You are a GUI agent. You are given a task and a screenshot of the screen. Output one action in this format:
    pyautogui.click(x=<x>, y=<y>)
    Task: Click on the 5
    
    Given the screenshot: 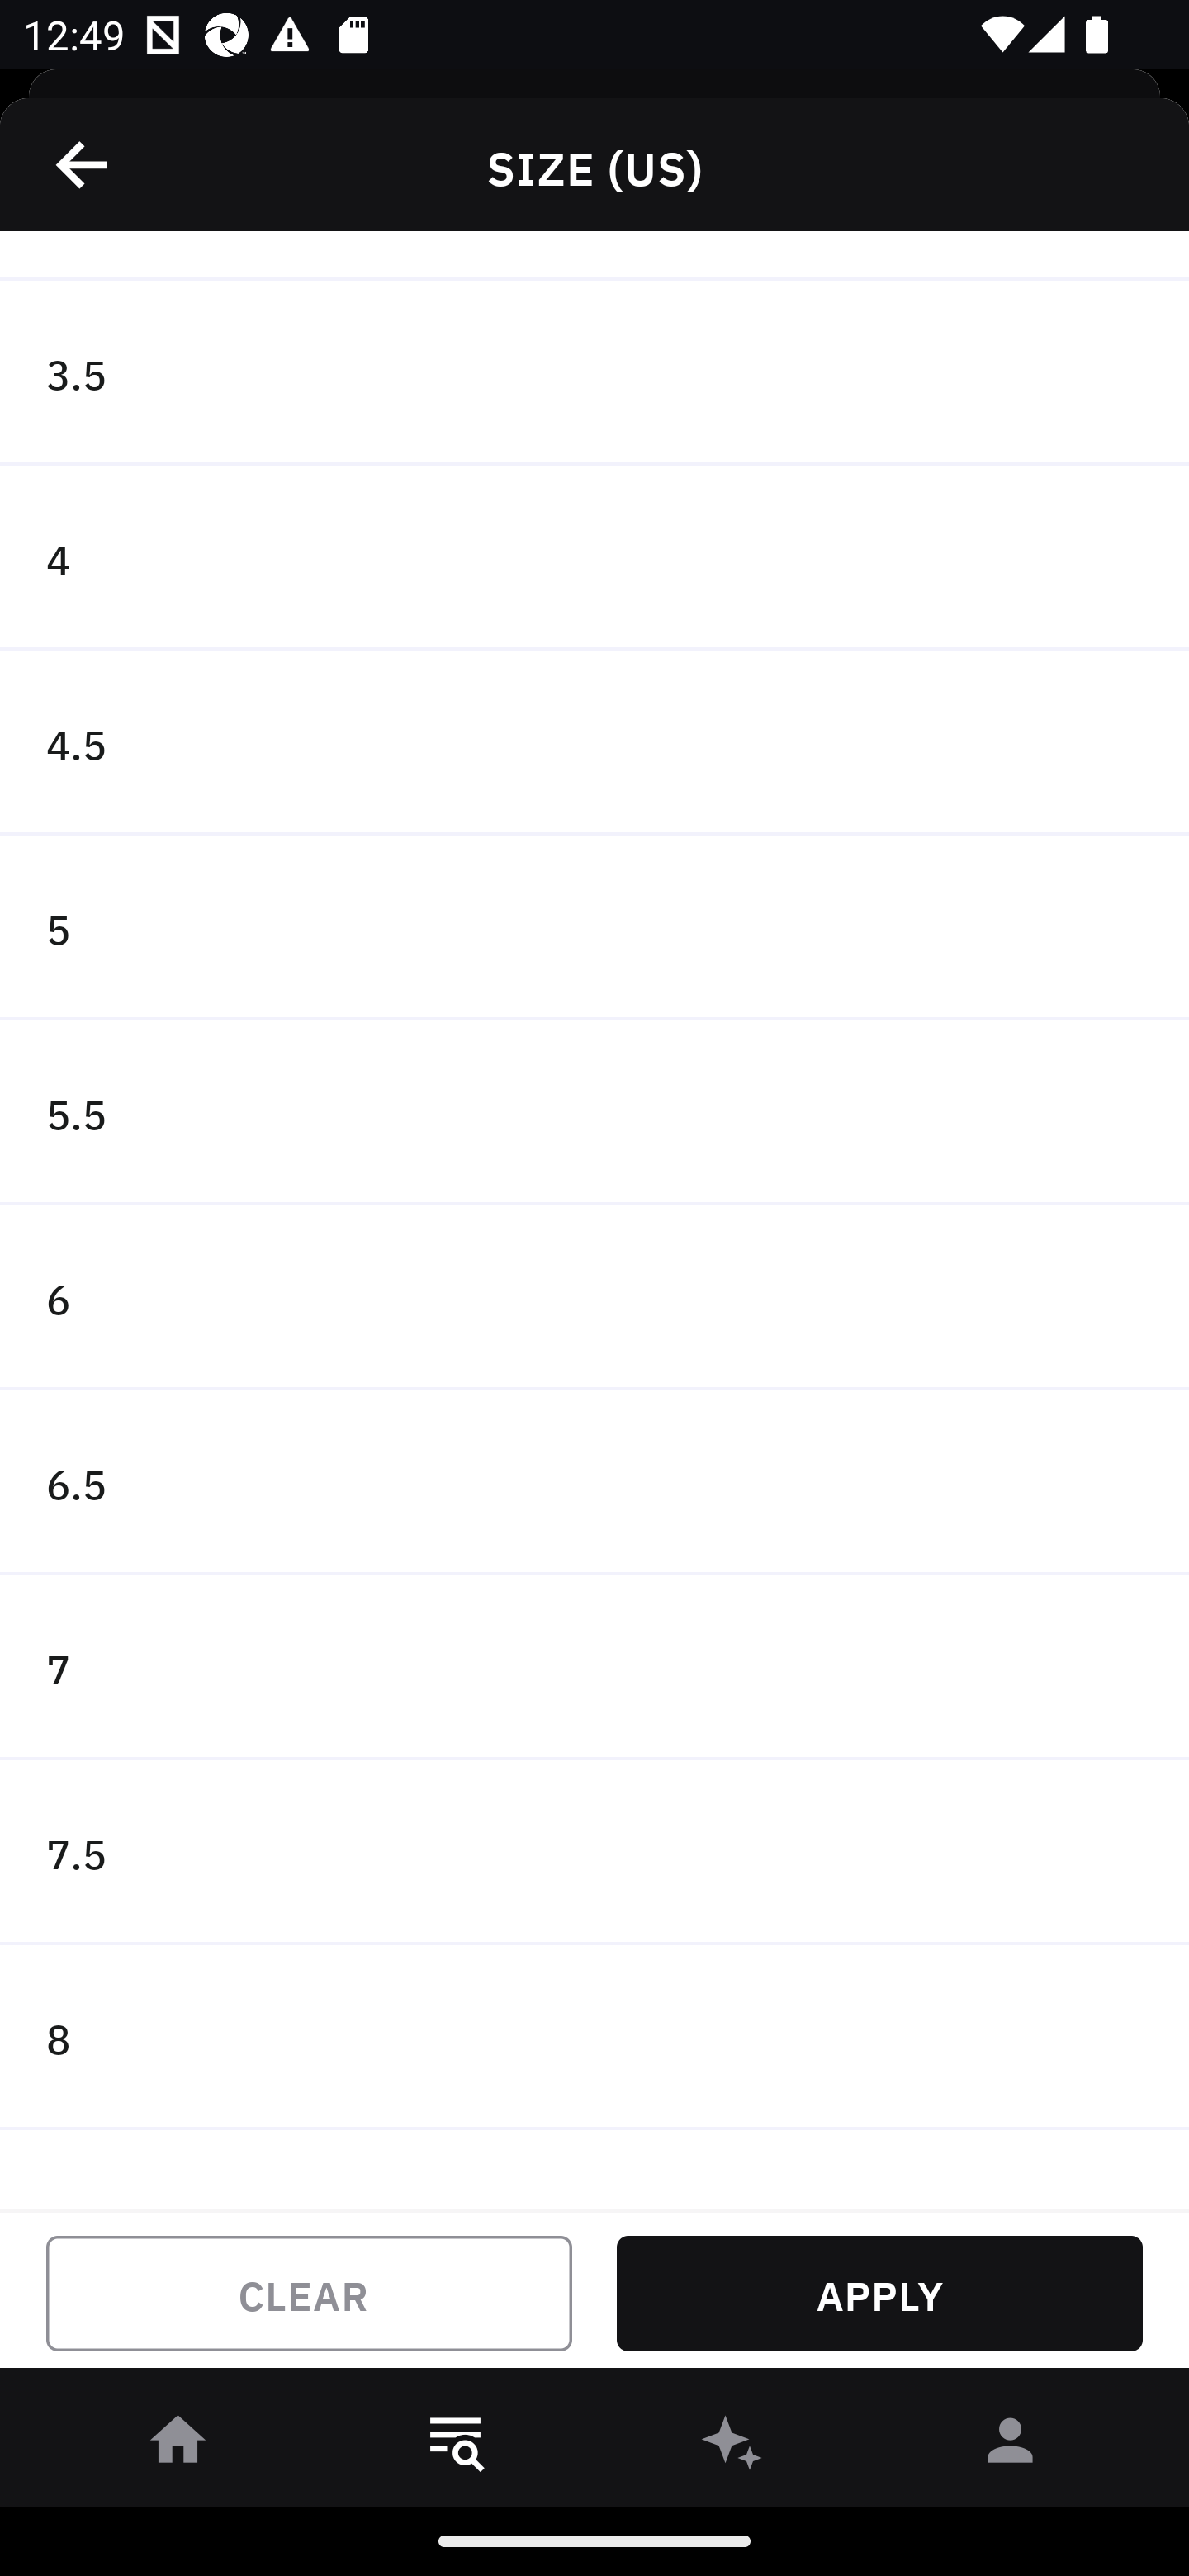 What is the action you would take?
    pyautogui.click(x=594, y=926)
    